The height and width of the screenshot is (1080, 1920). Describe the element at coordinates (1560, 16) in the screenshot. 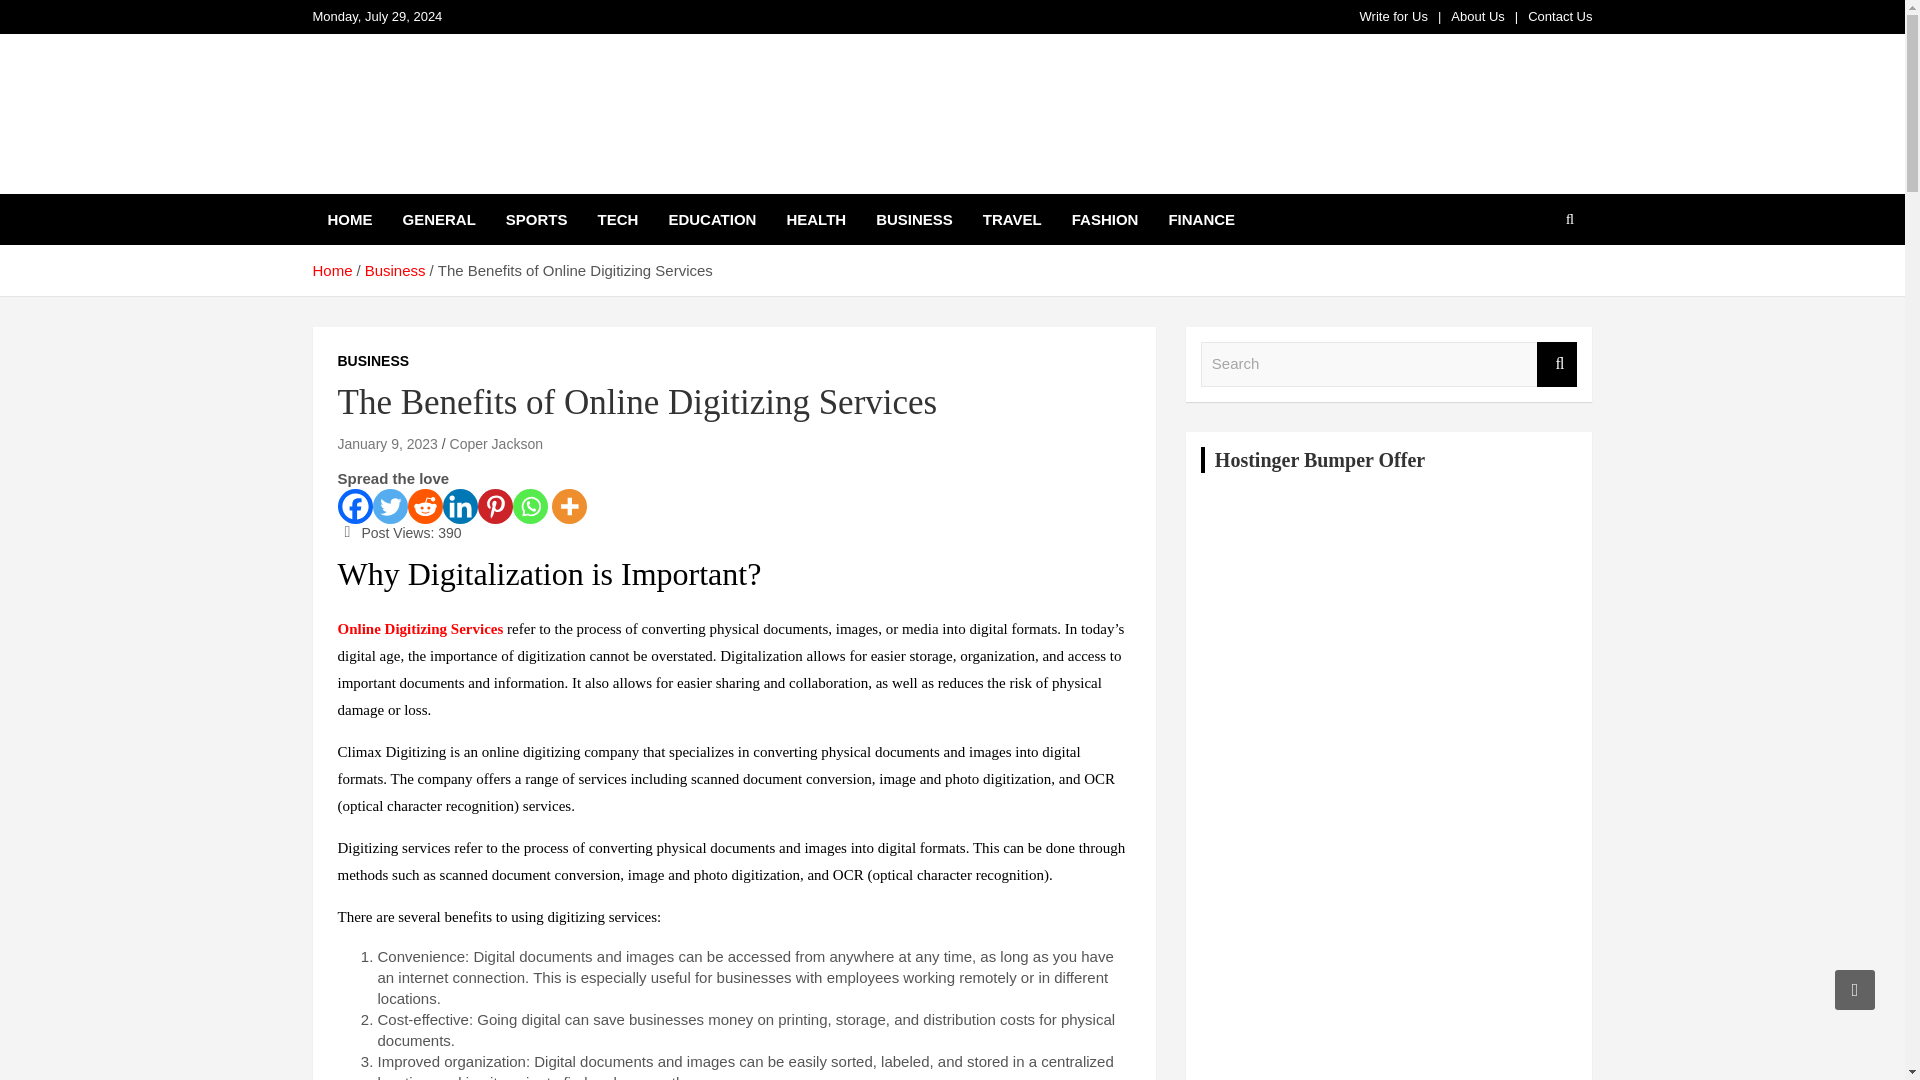

I see `Contact Us` at that location.